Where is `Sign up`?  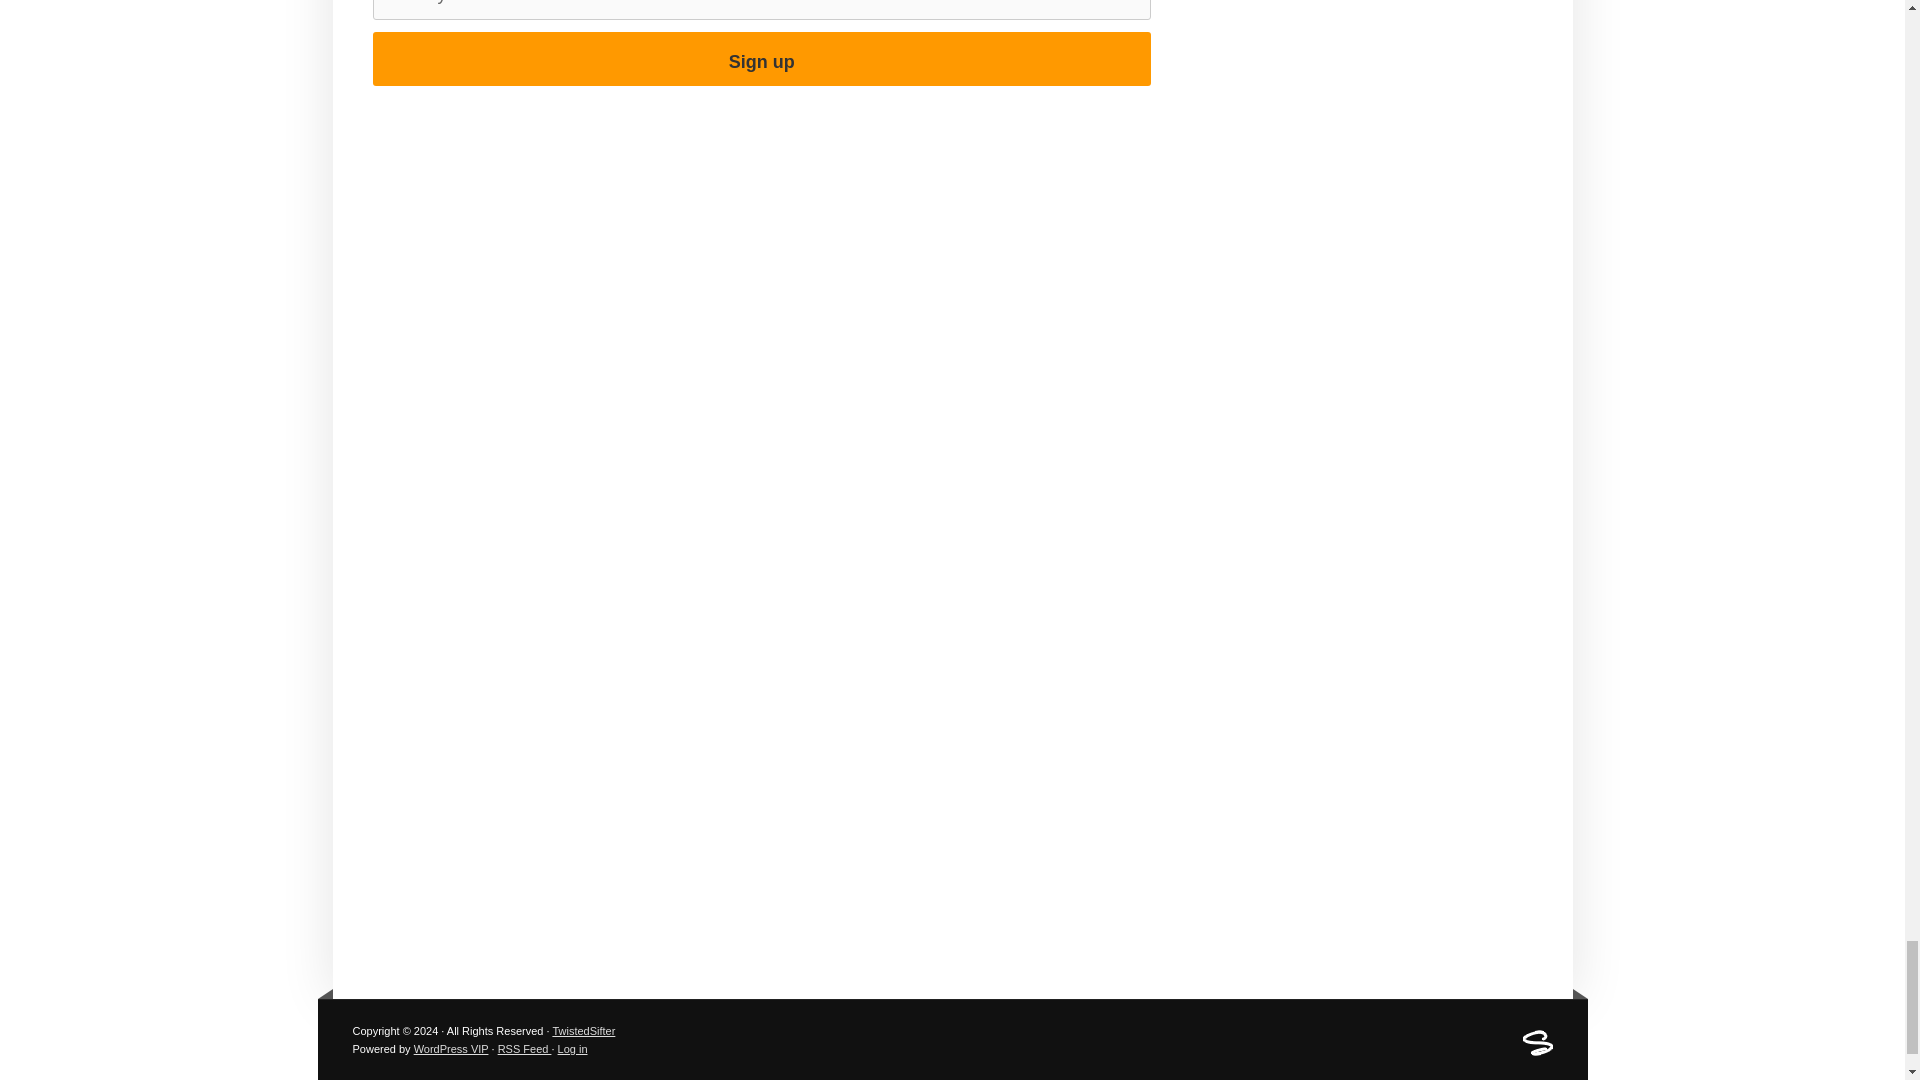
Sign up is located at coordinates (761, 59).